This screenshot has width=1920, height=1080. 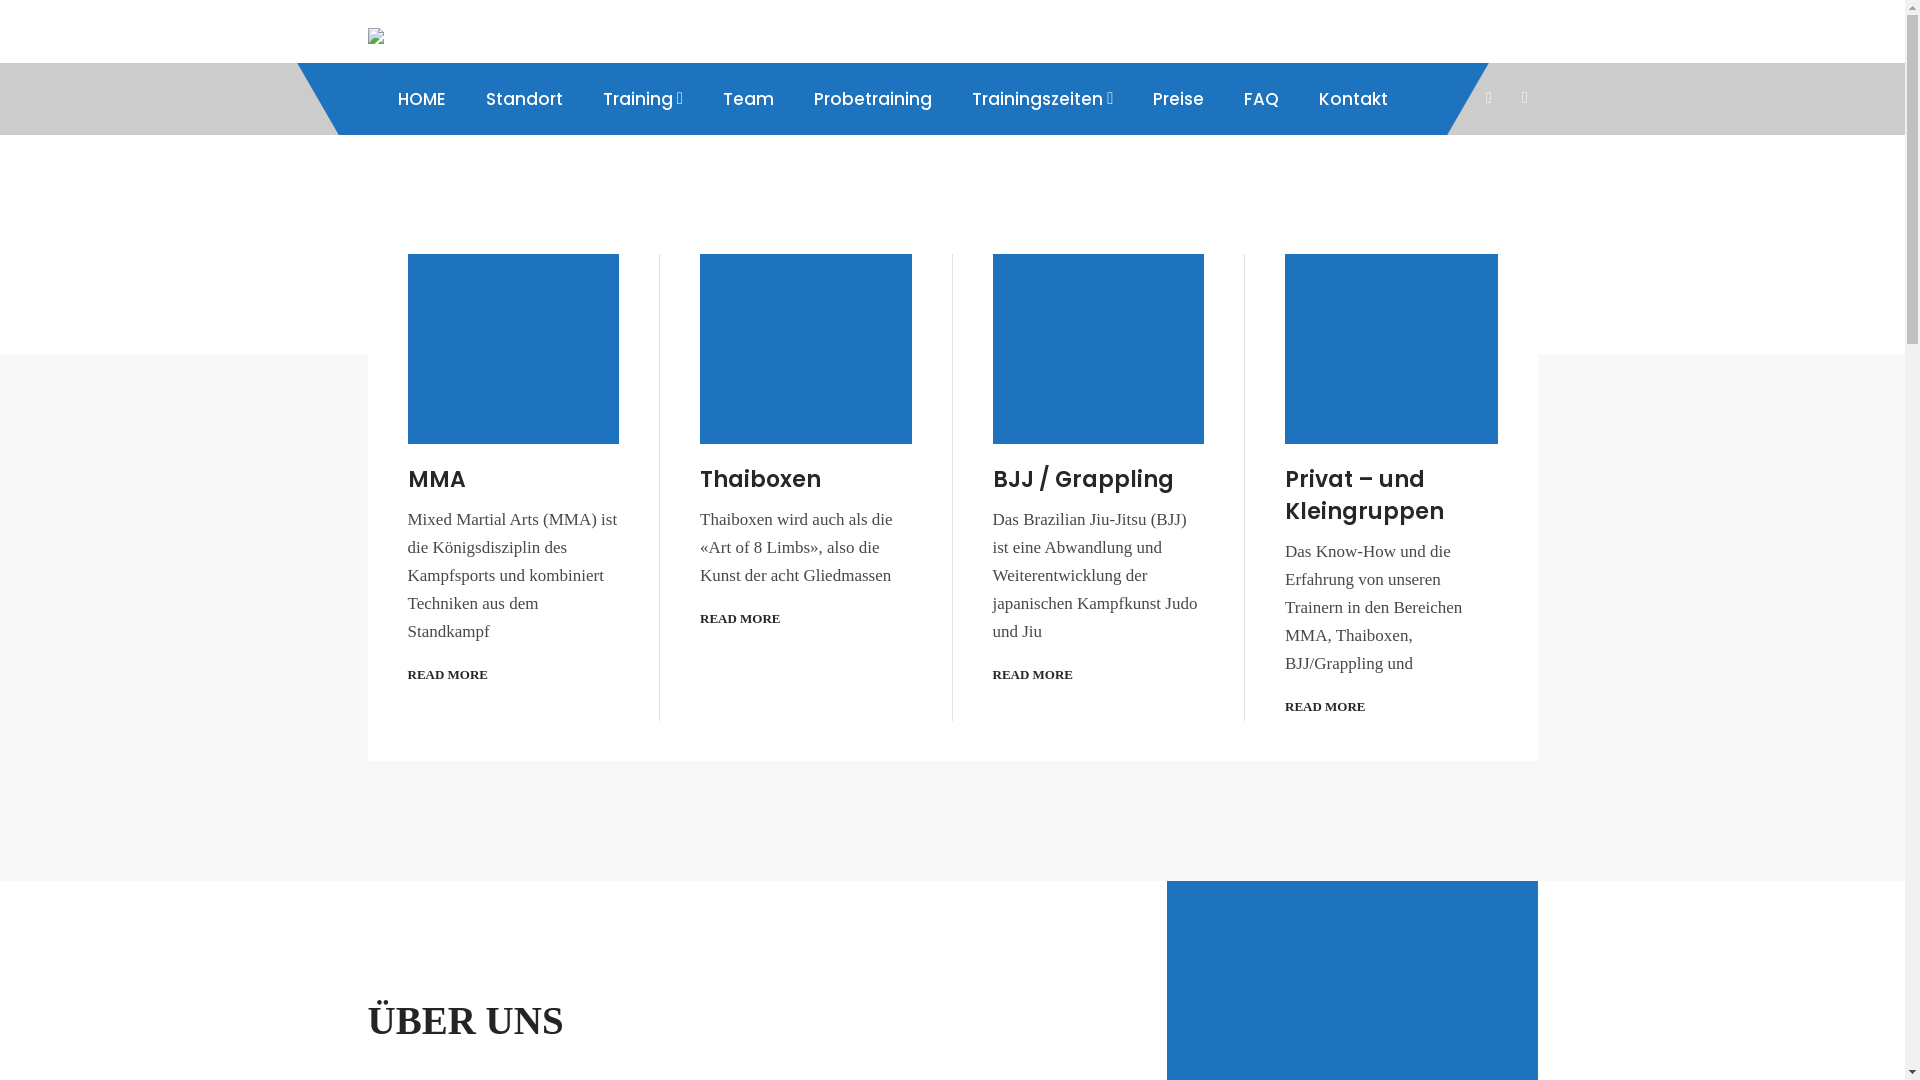 I want to click on MMA, so click(x=514, y=480).